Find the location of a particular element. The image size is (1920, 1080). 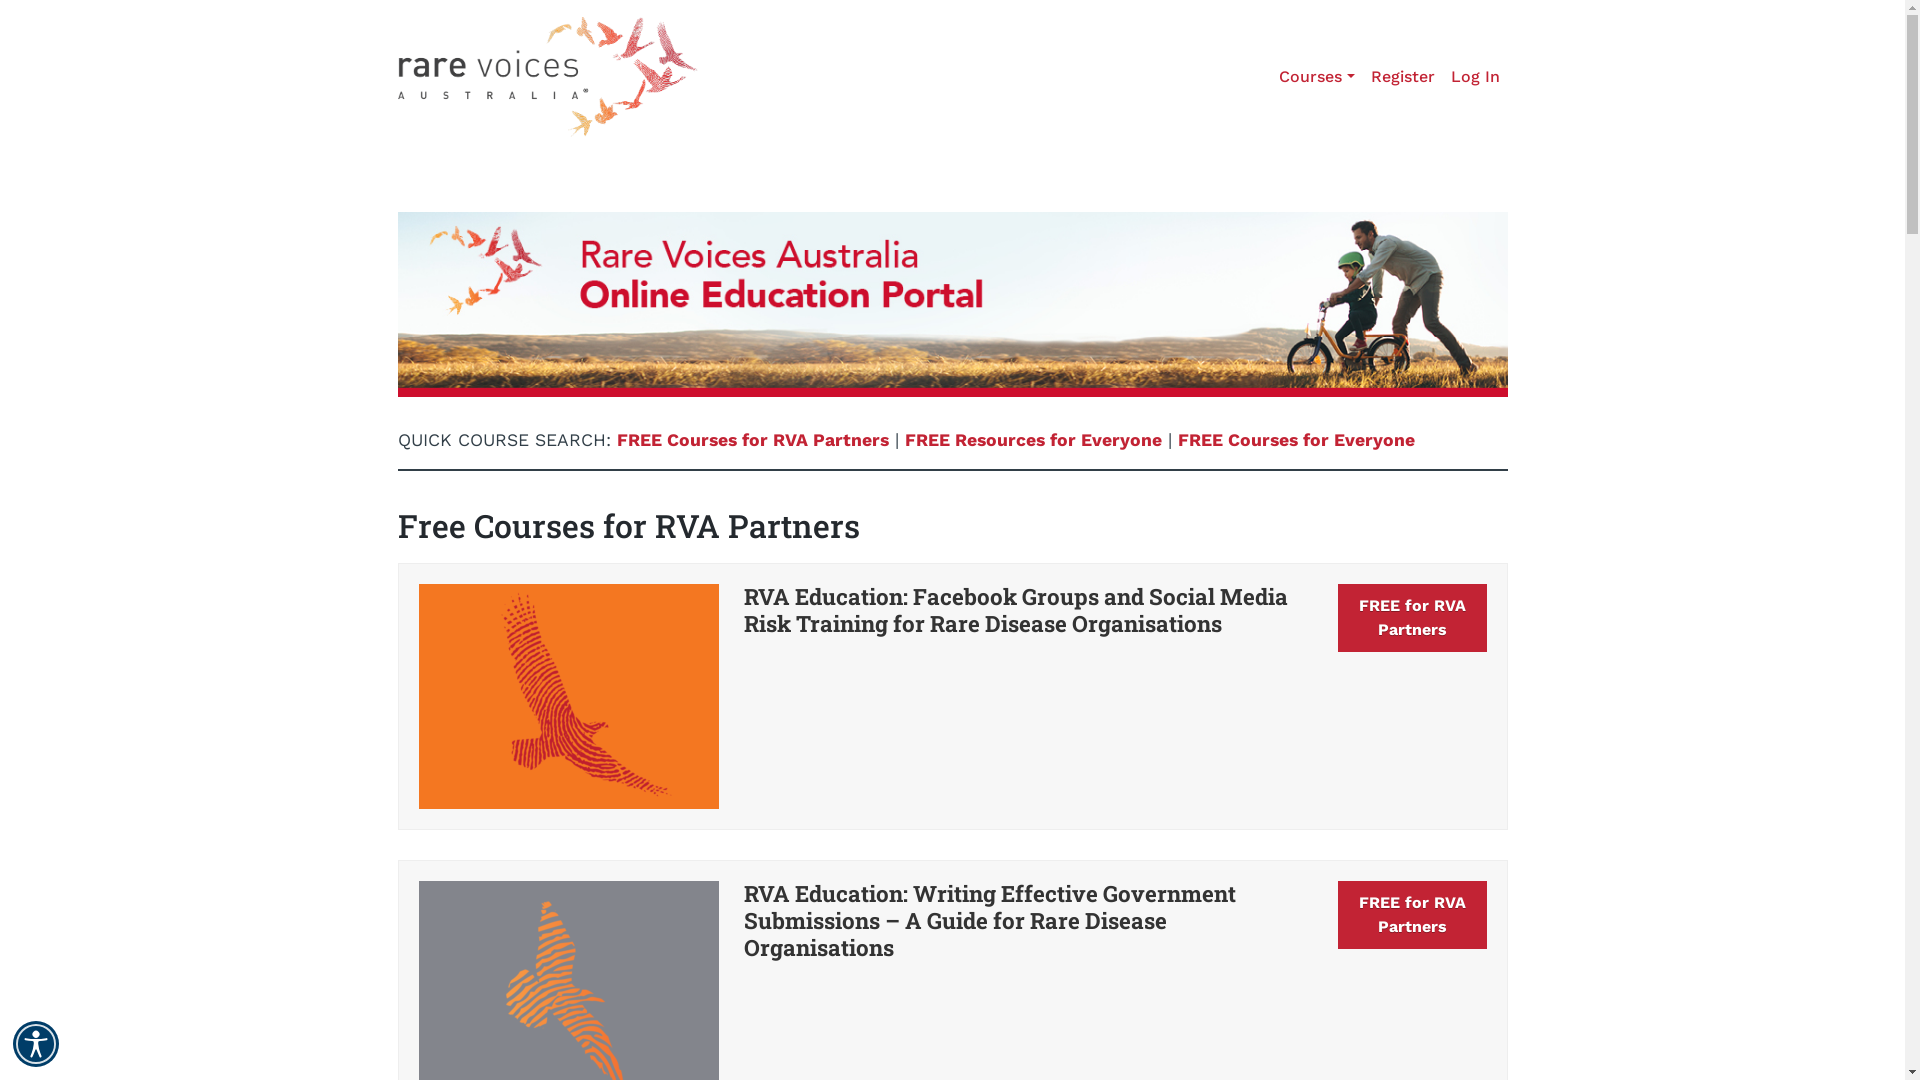

Courses is located at coordinates (1316, 77).